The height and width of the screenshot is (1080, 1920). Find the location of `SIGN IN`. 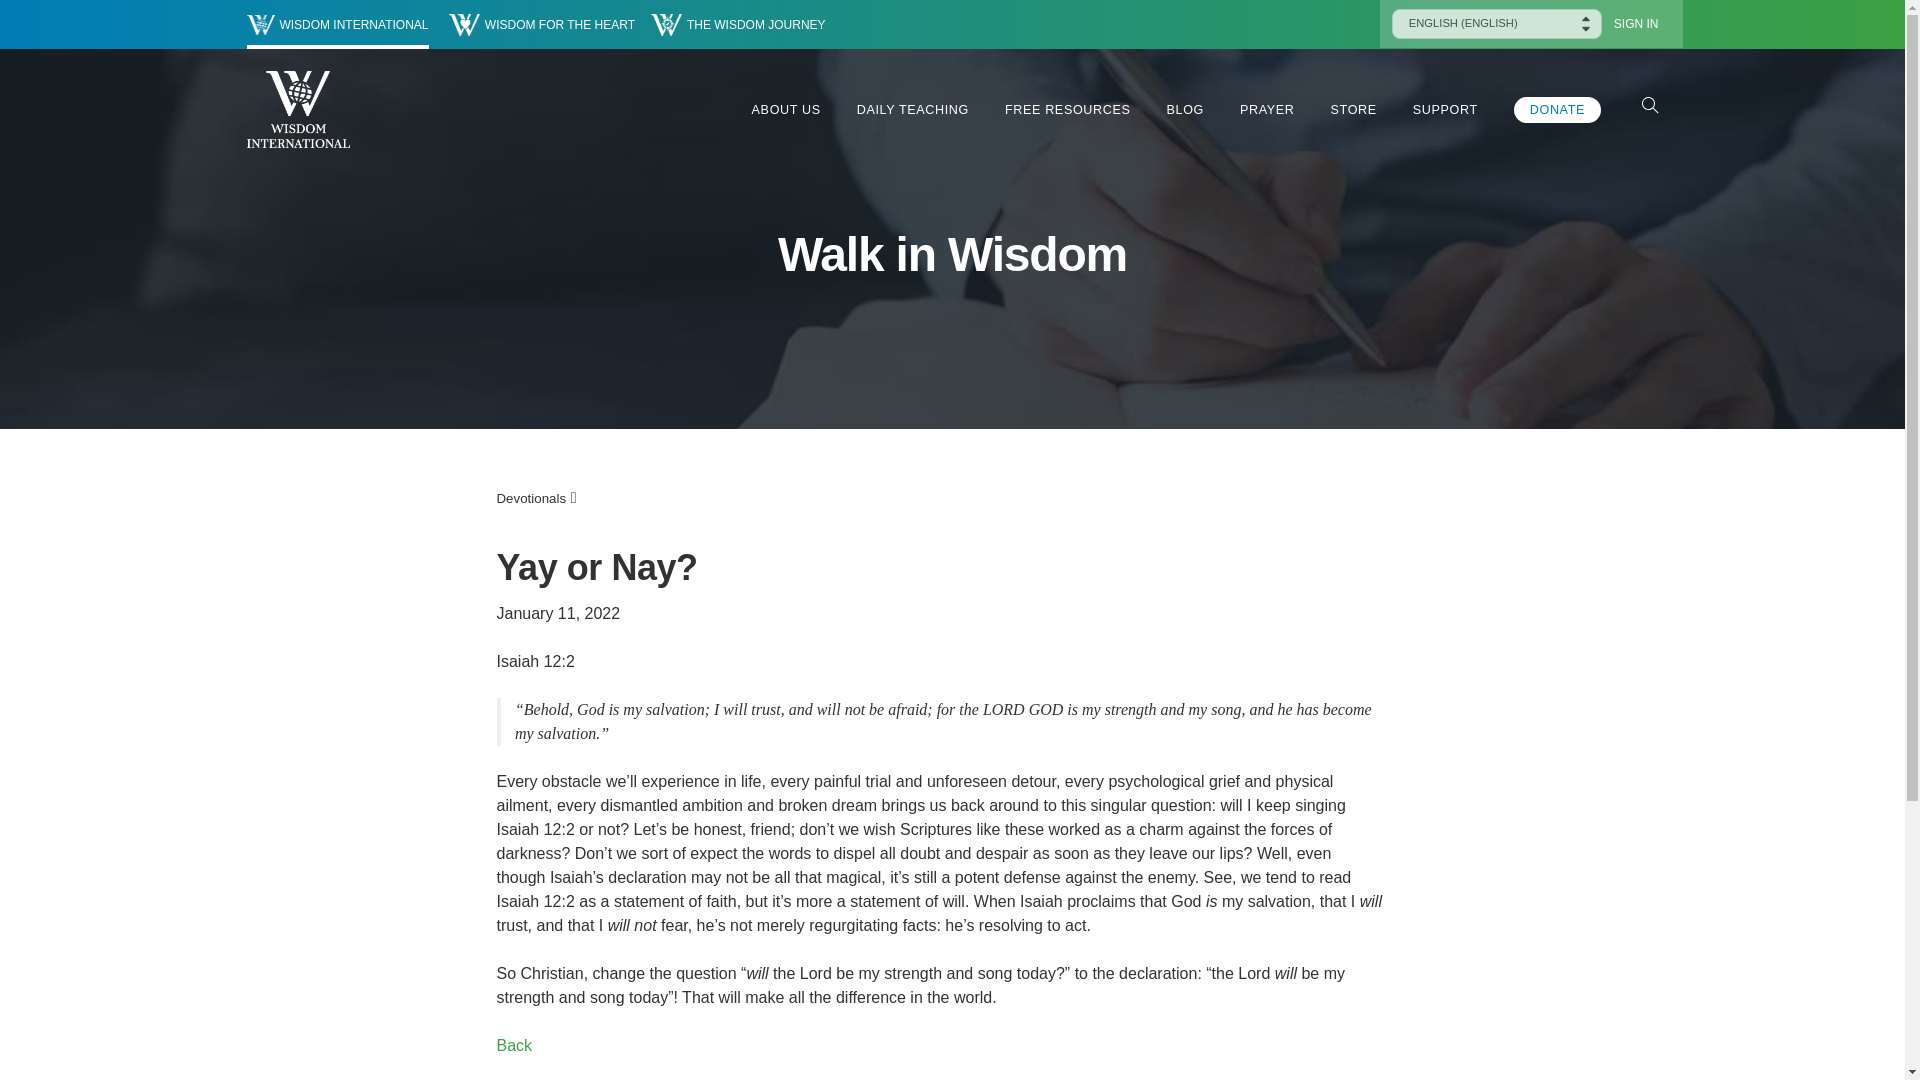

SIGN IN is located at coordinates (1636, 24).